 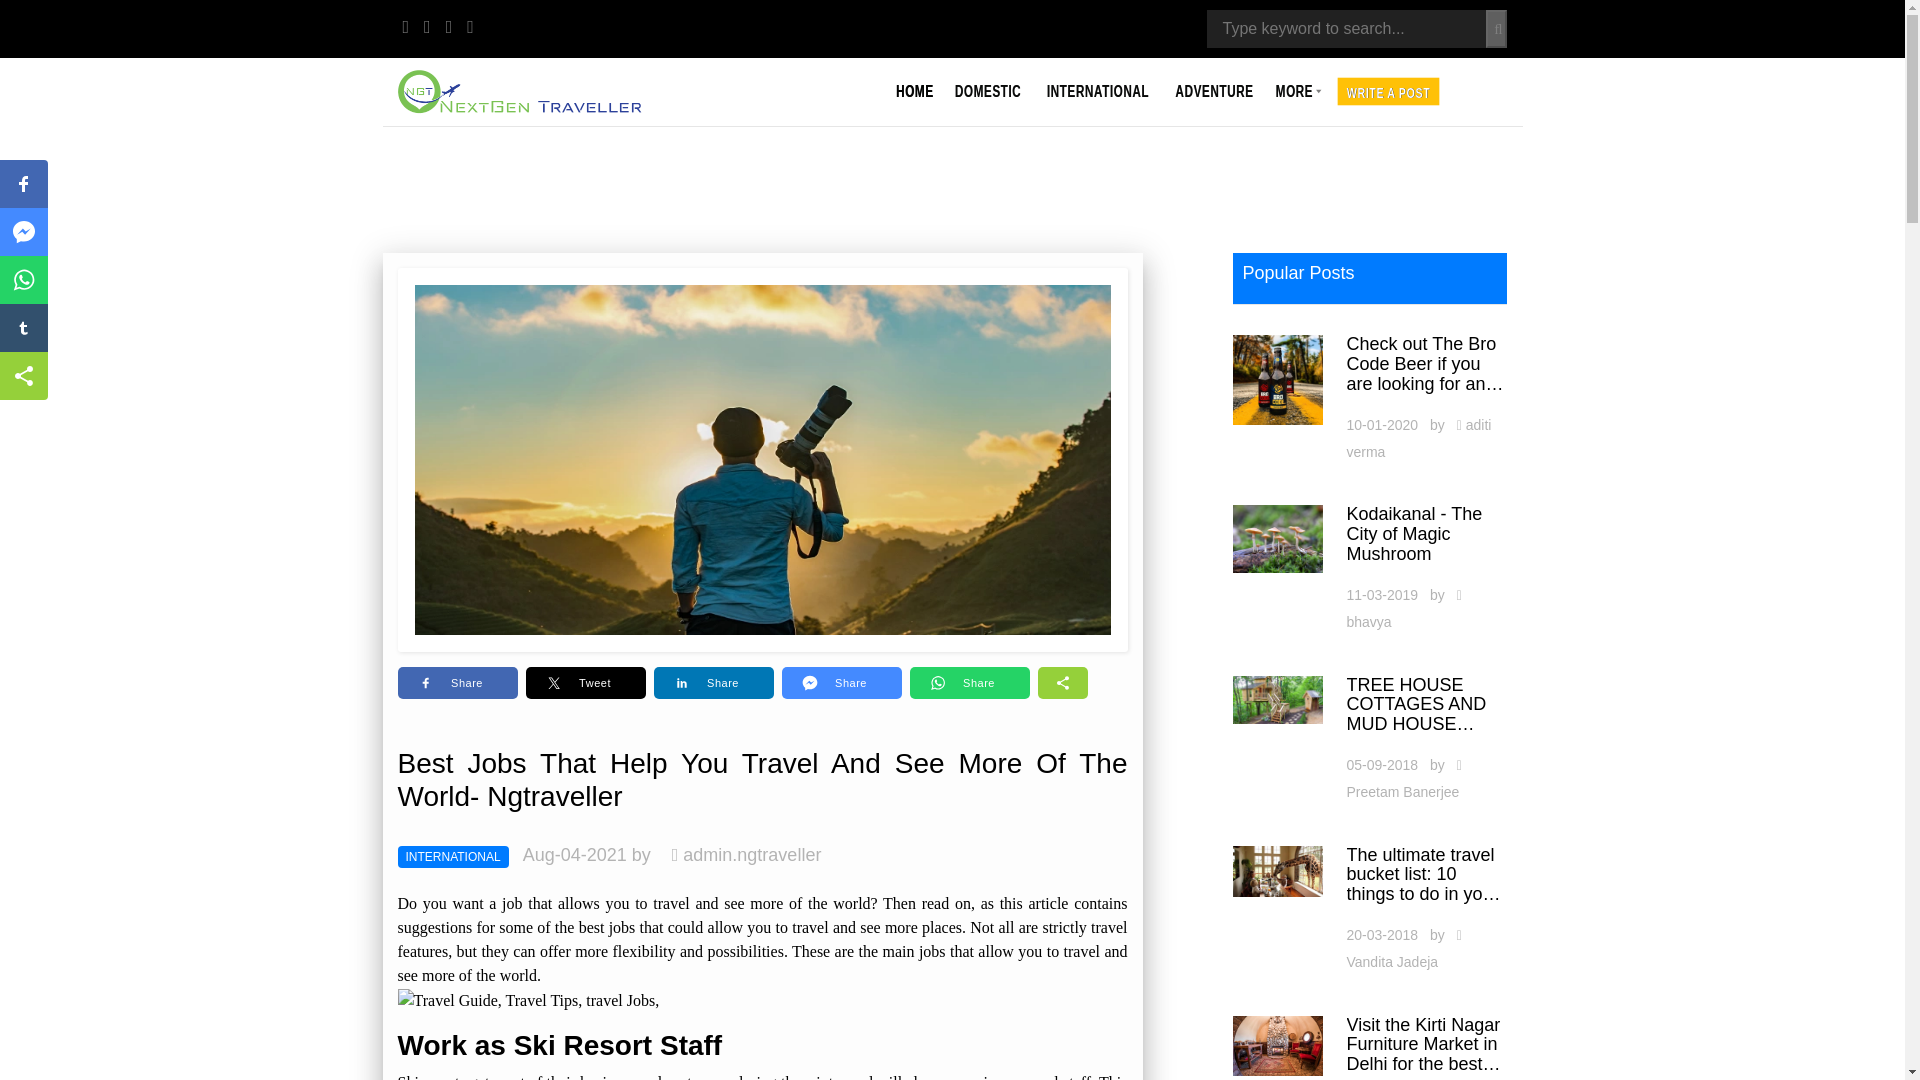 What do you see at coordinates (993, 84) in the screenshot?
I see `DOMESTIC` at bounding box center [993, 84].